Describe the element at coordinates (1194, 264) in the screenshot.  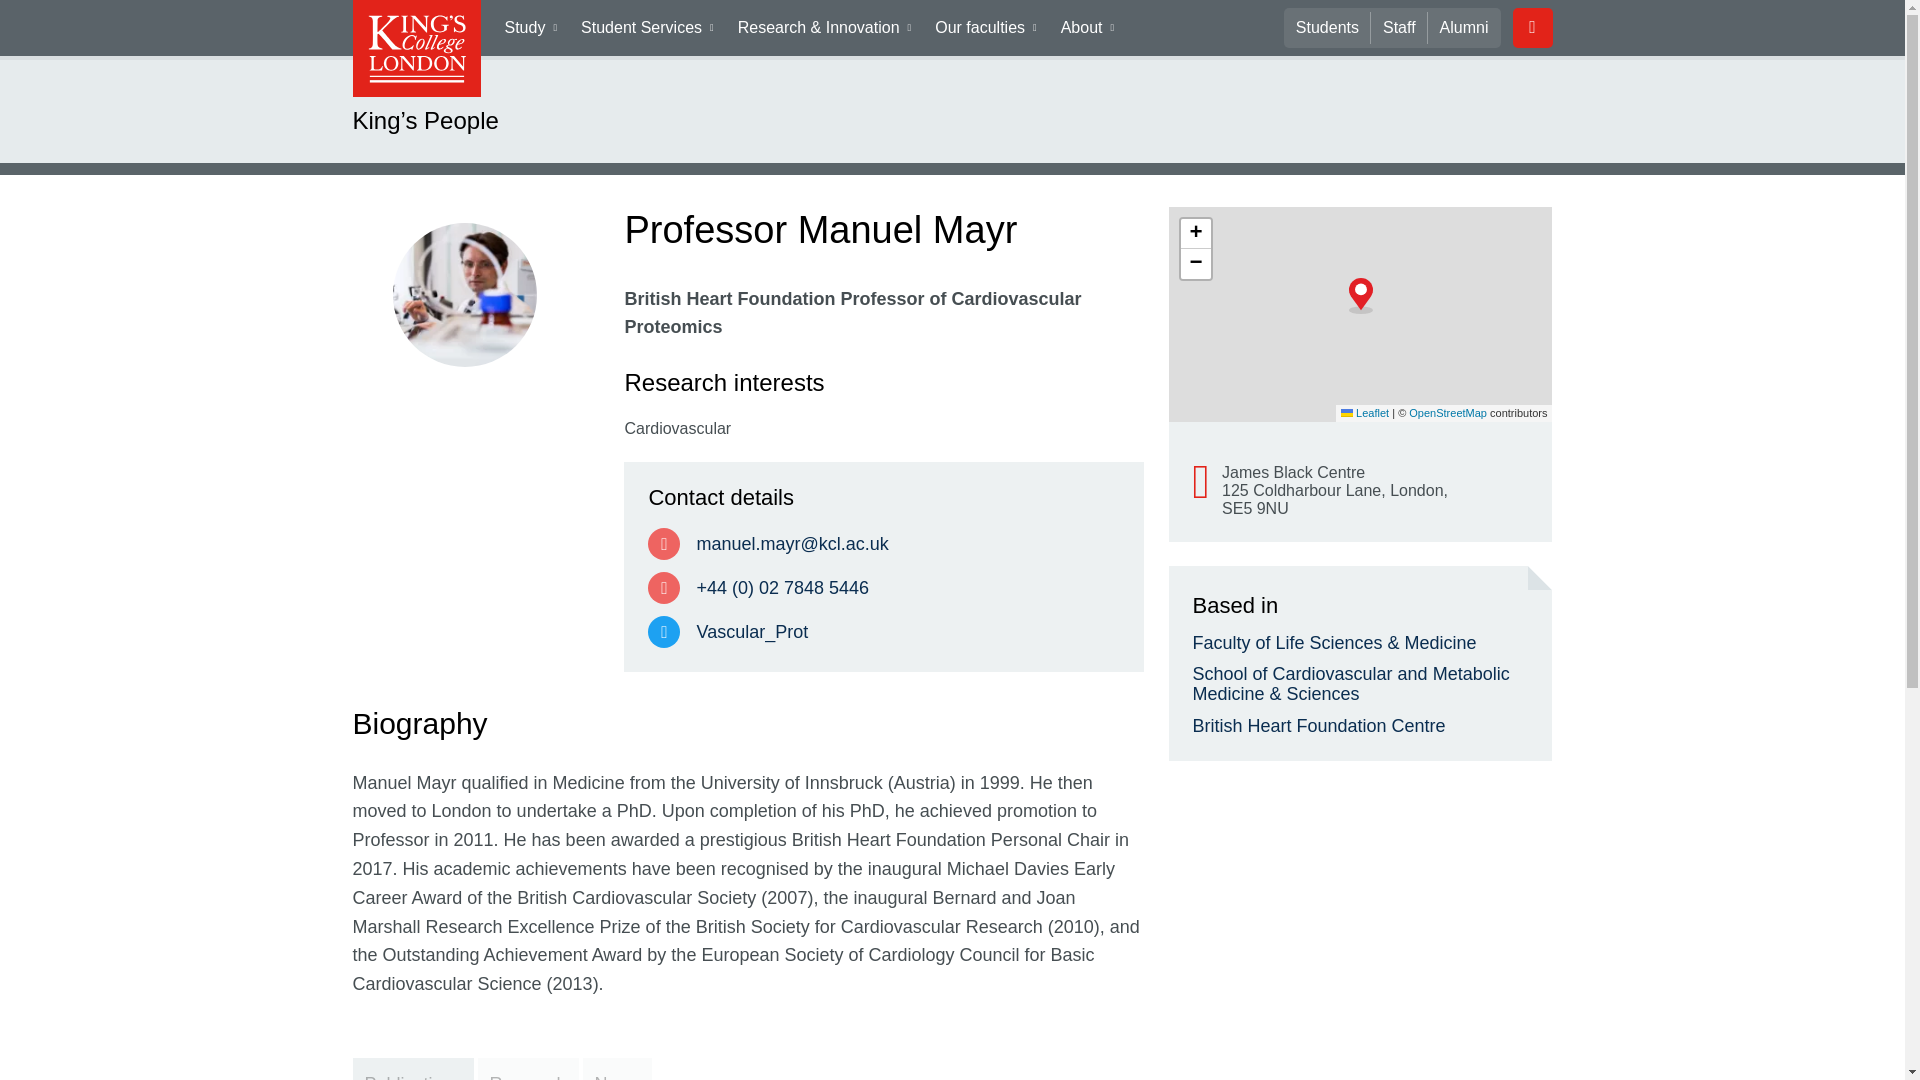
I see `Zoom out` at that location.